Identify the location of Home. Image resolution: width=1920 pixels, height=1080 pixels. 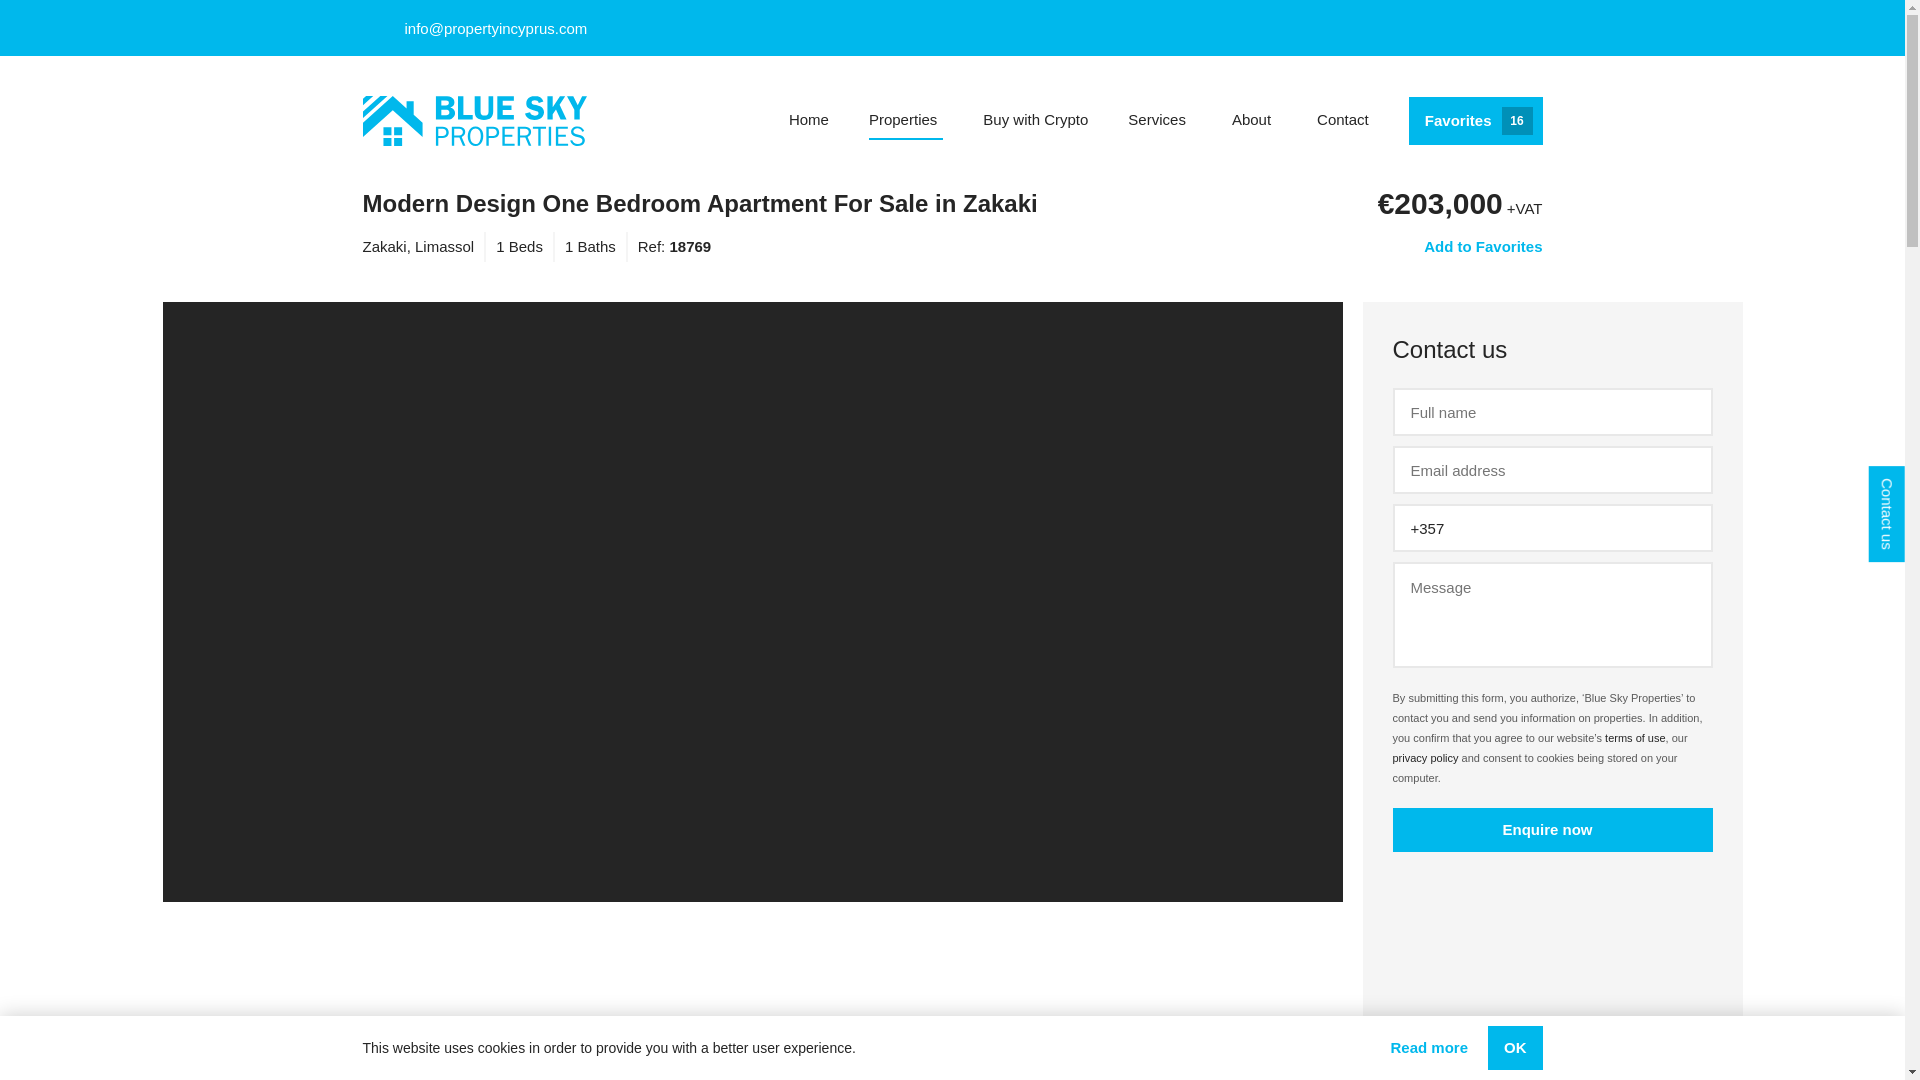
(1160, 120).